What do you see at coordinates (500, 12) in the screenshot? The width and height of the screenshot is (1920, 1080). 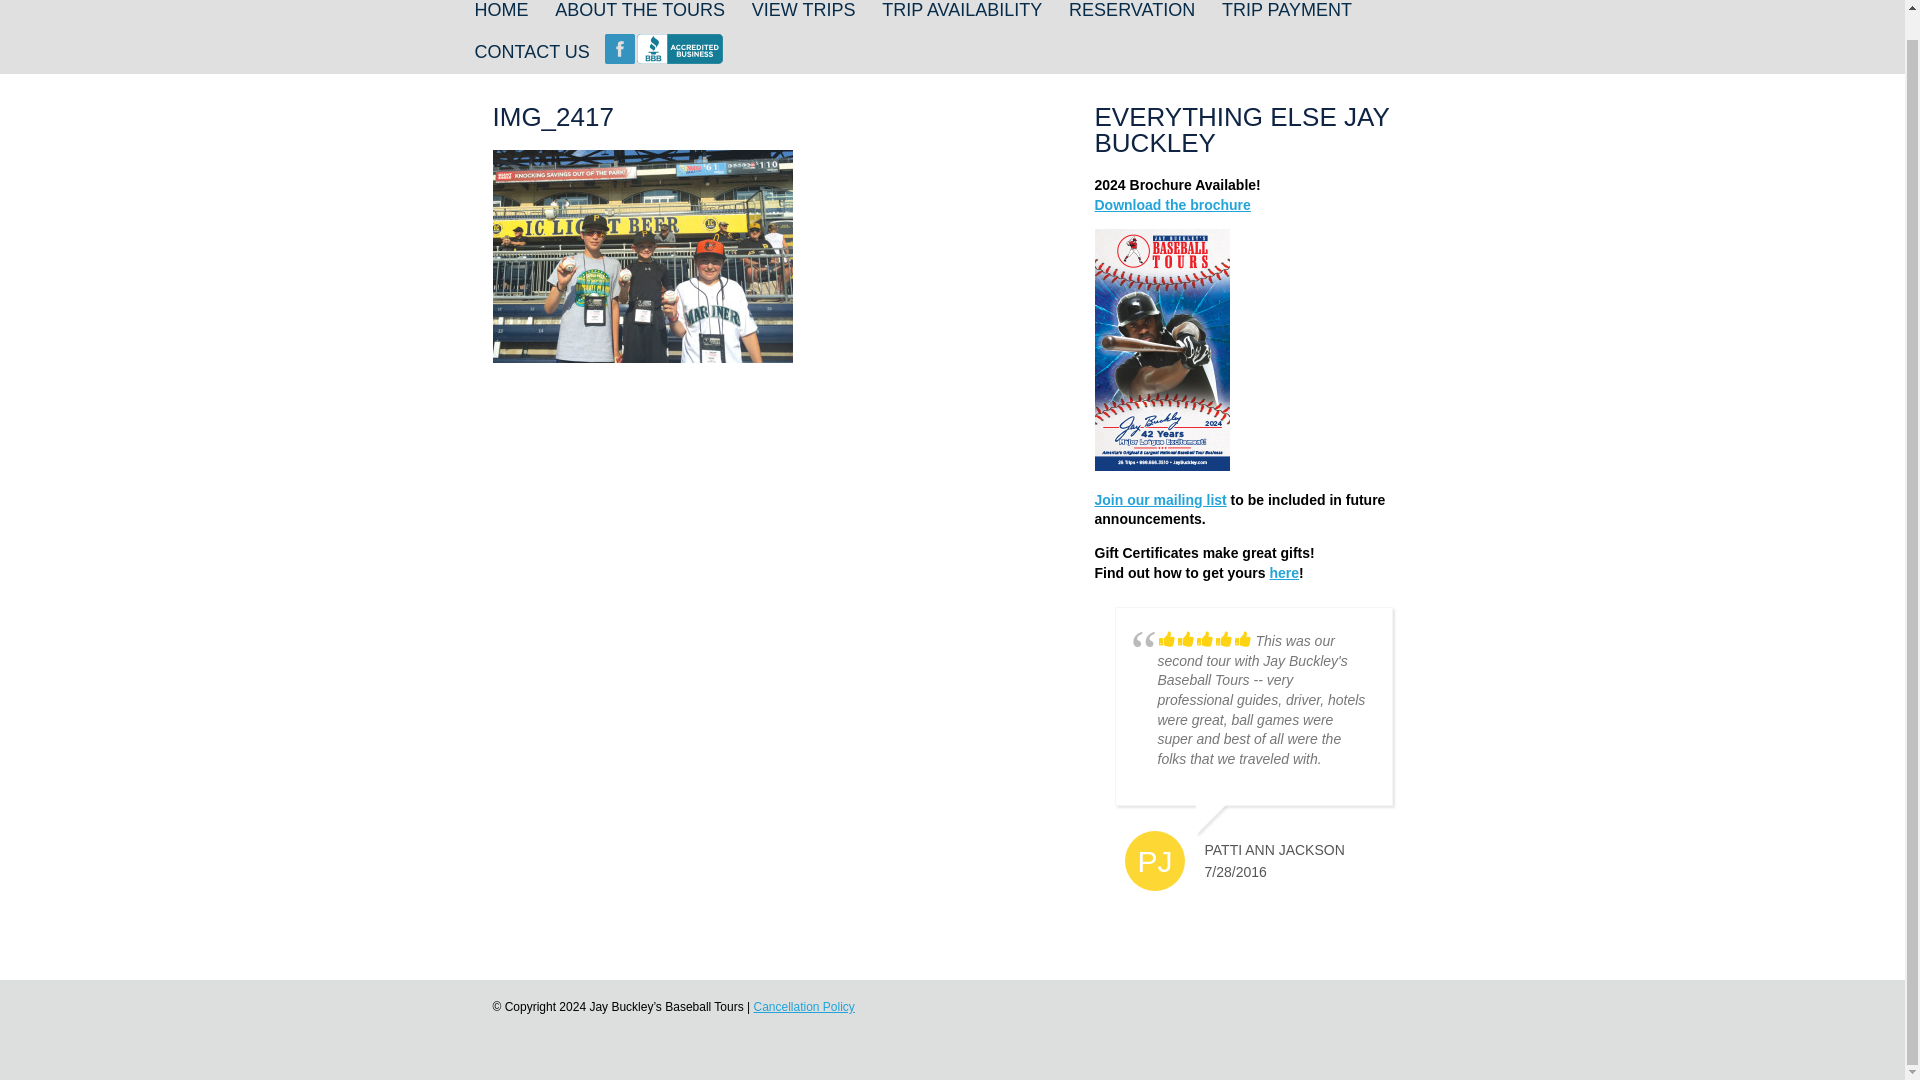 I see `HOME` at bounding box center [500, 12].